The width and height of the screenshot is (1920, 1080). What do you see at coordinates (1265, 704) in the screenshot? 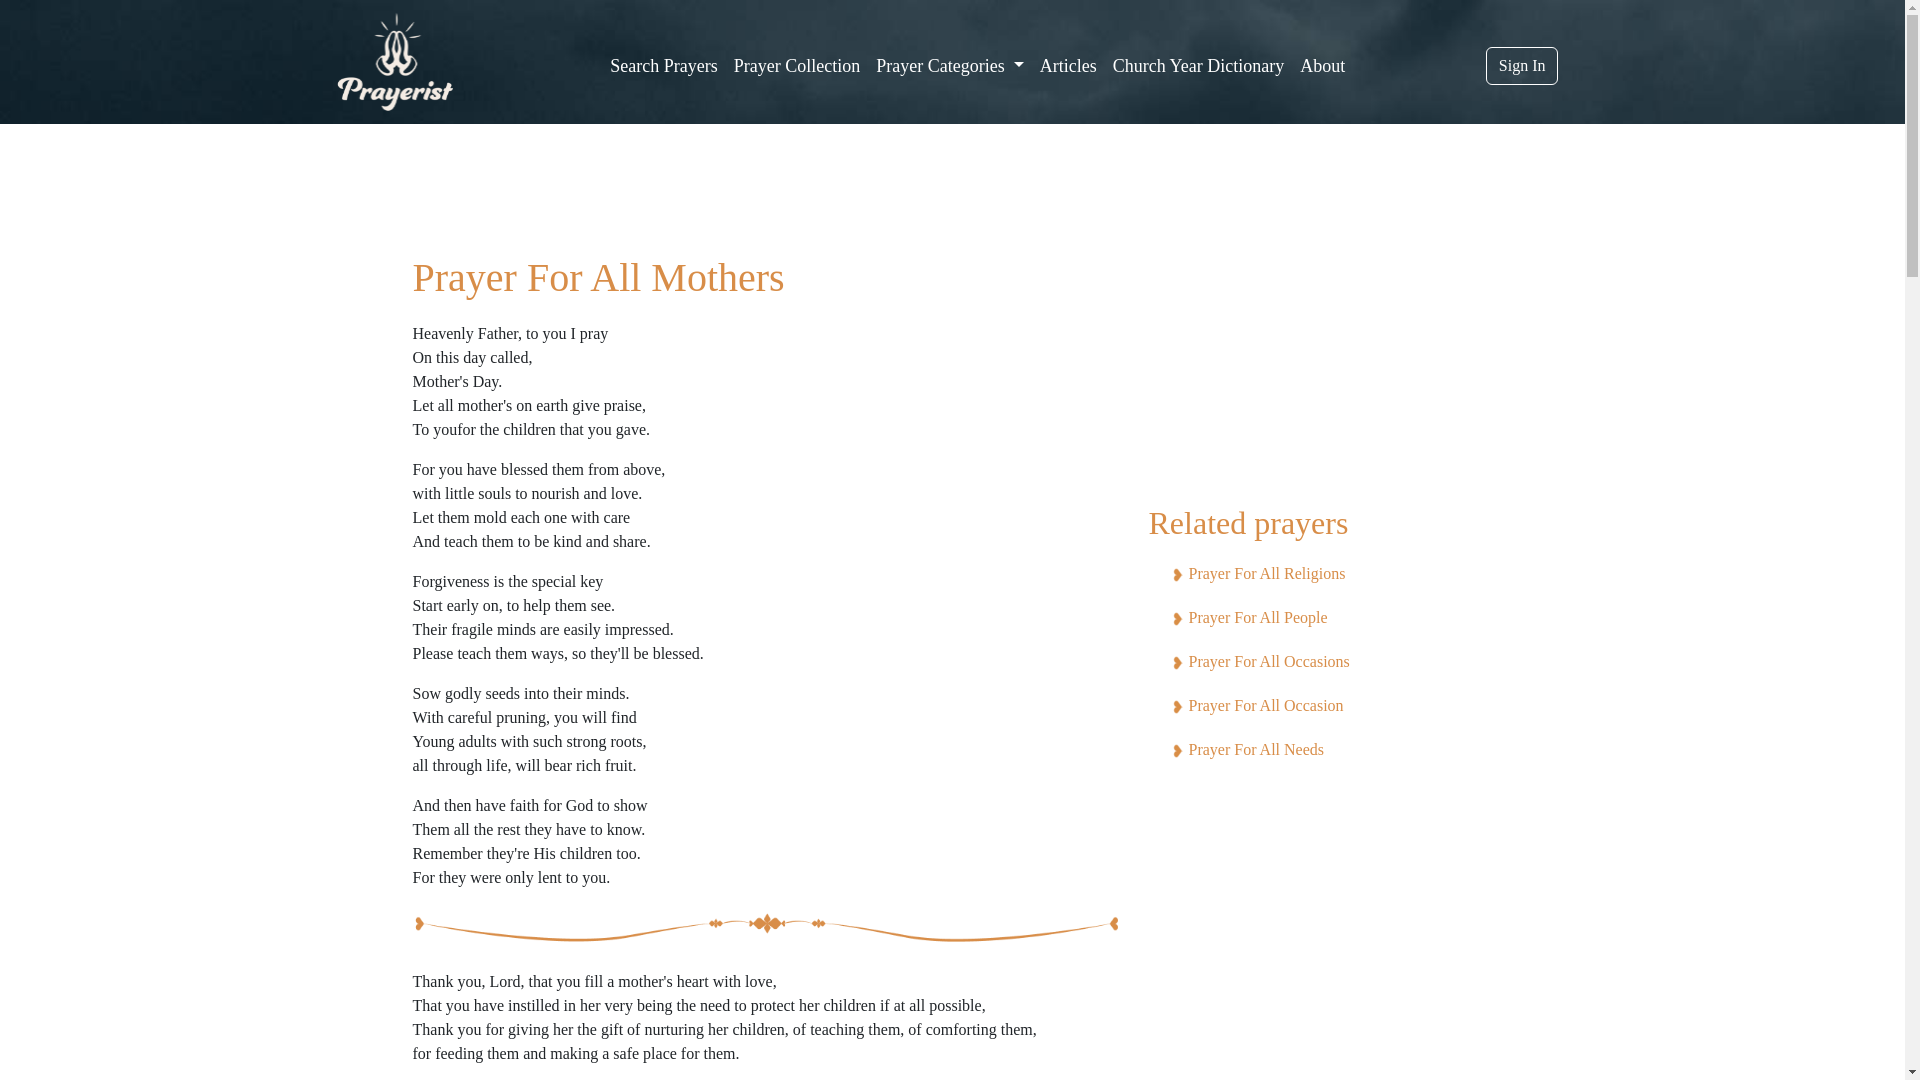
I see `Prayer For All Occasion` at bounding box center [1265, 704].